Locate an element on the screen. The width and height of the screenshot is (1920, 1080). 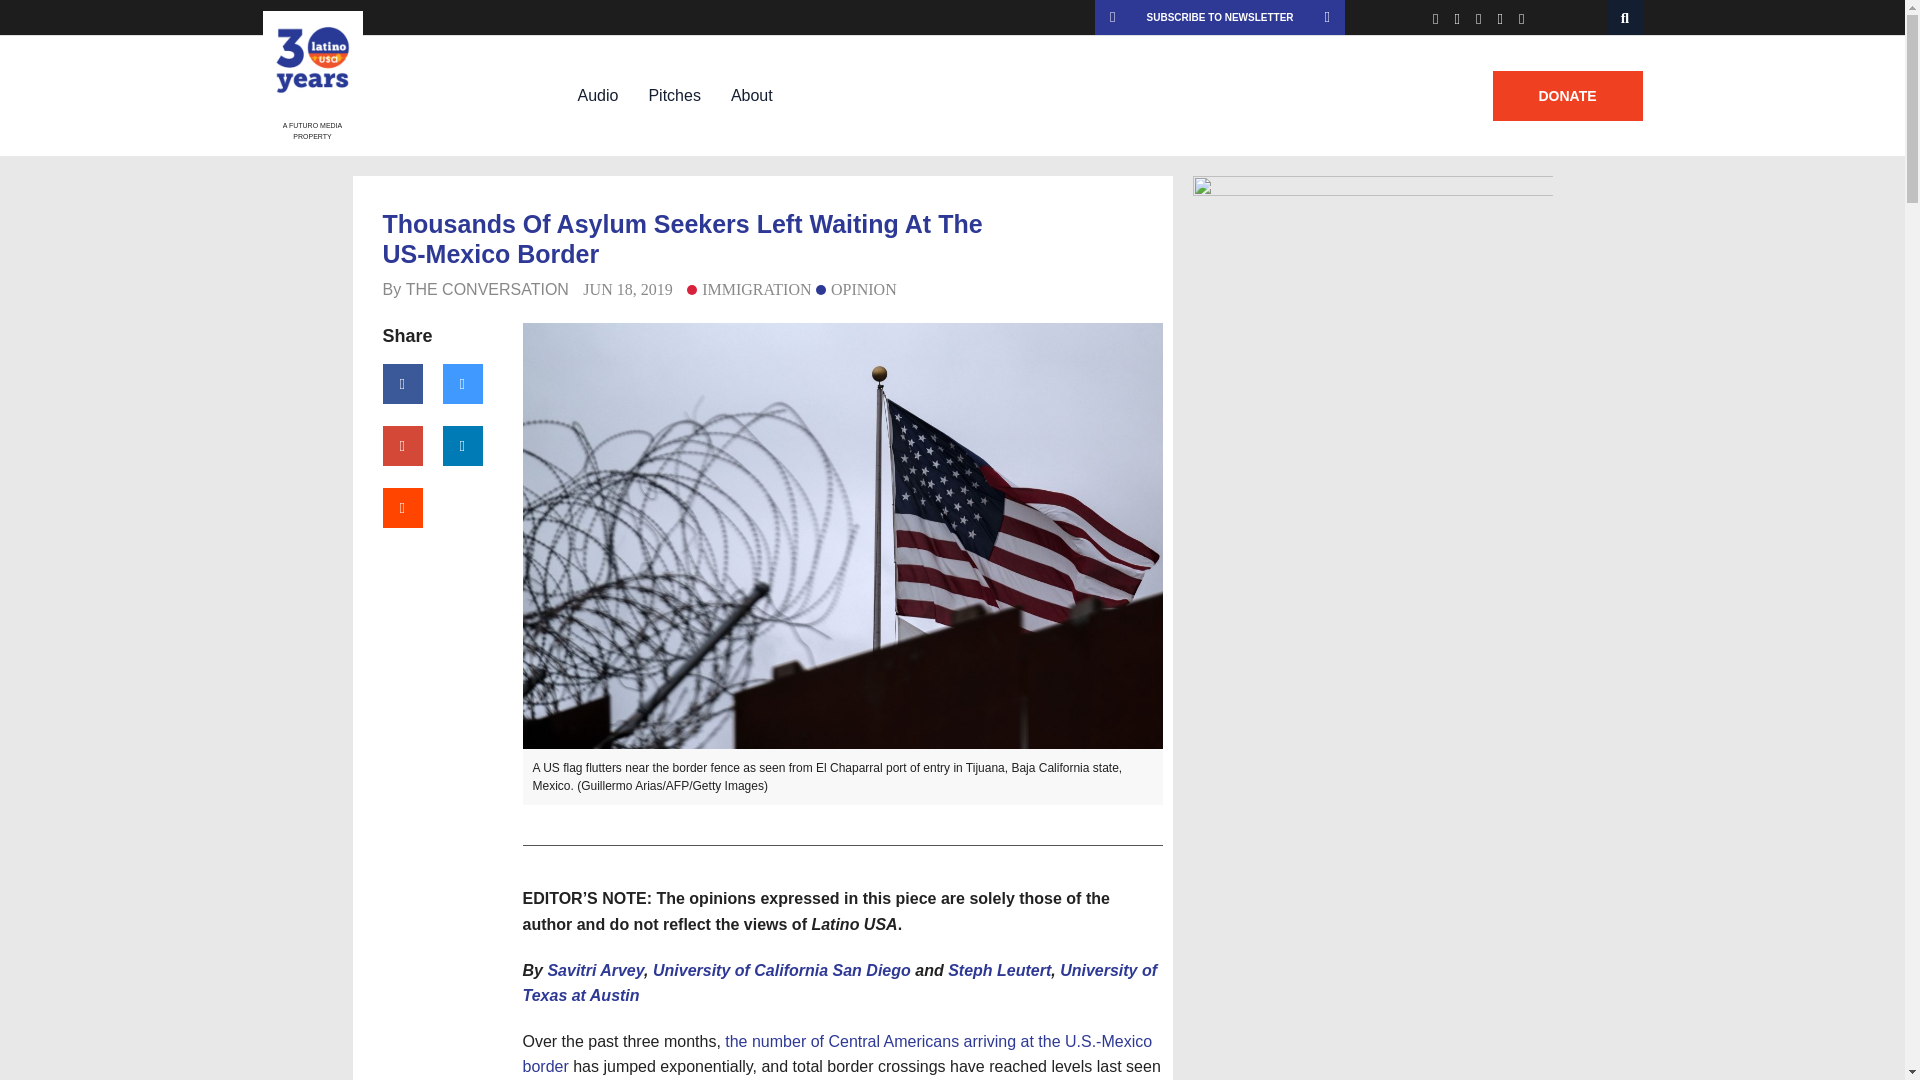
Search is located at coordinates (1626, 17).